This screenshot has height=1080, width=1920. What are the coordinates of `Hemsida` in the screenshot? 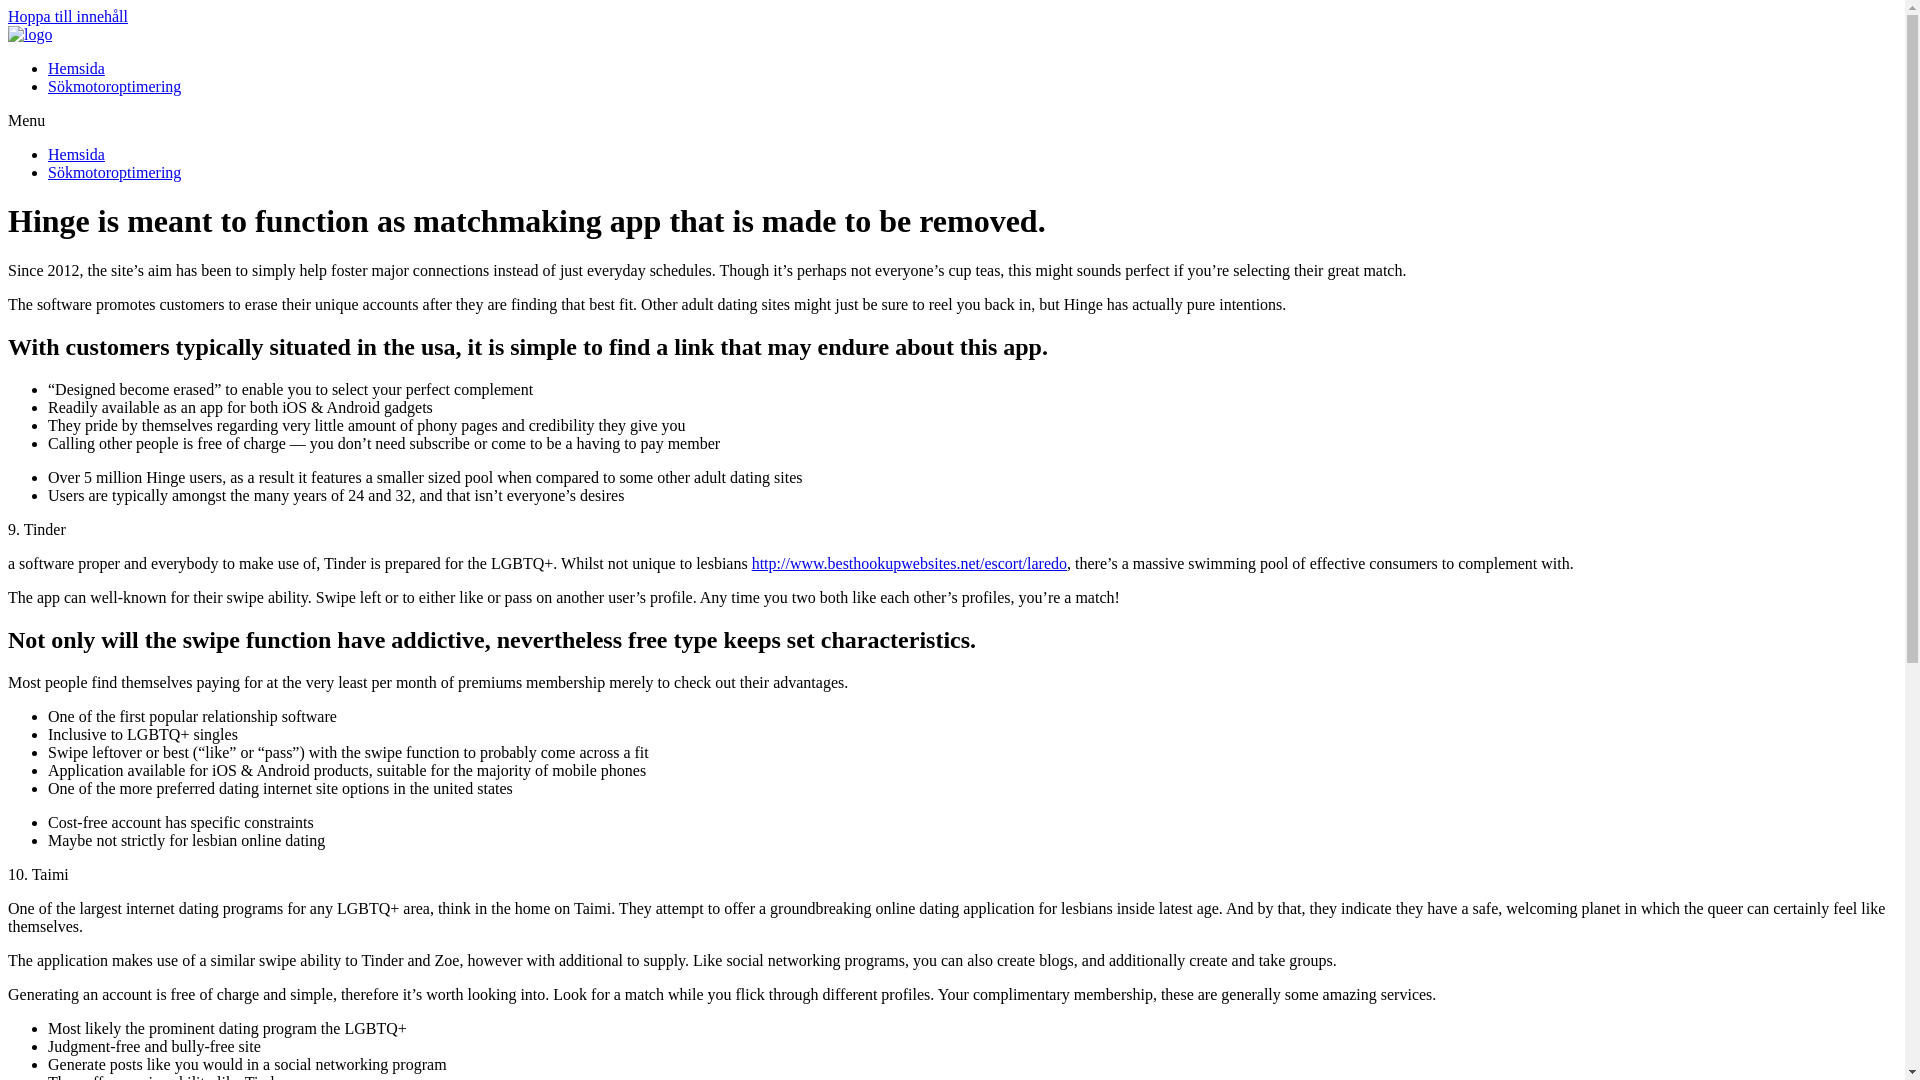 It's located at (76, 68).